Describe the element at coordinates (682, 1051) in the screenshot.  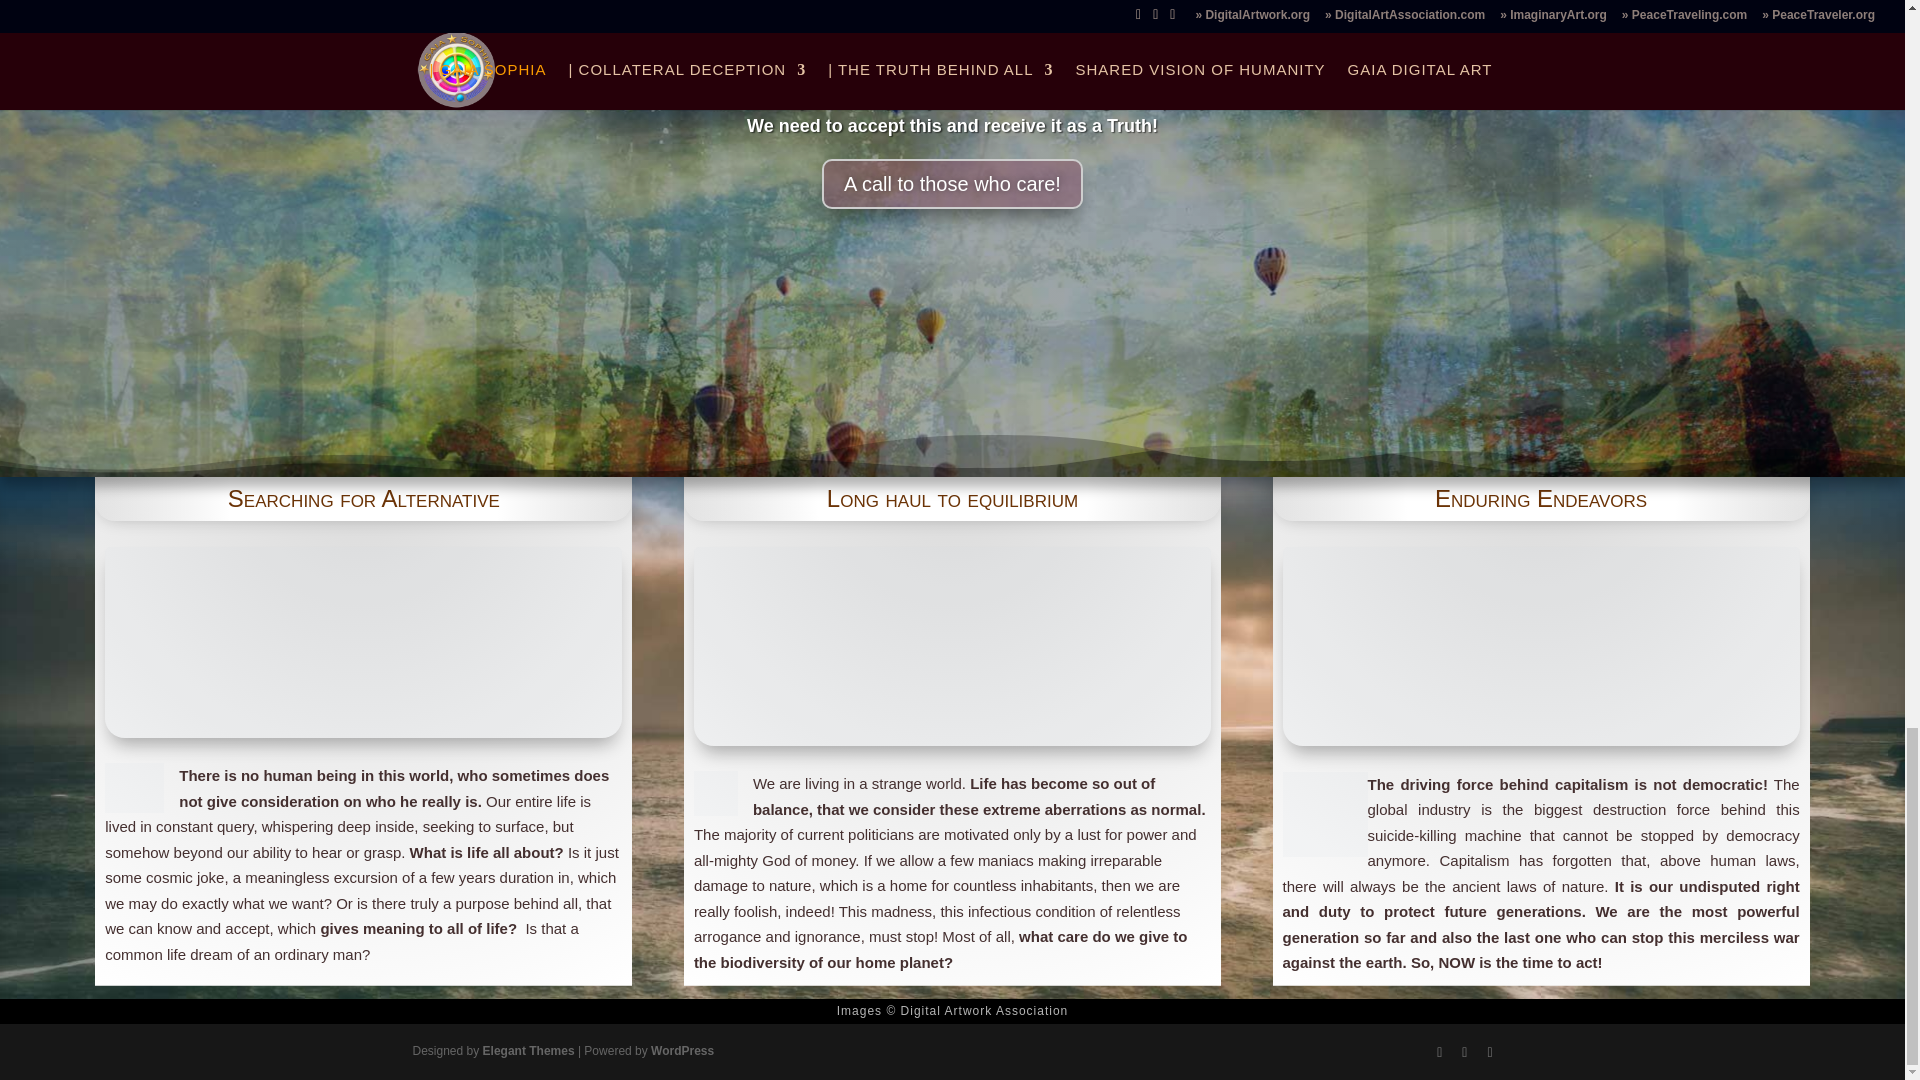
I see `WordPress` at that location.